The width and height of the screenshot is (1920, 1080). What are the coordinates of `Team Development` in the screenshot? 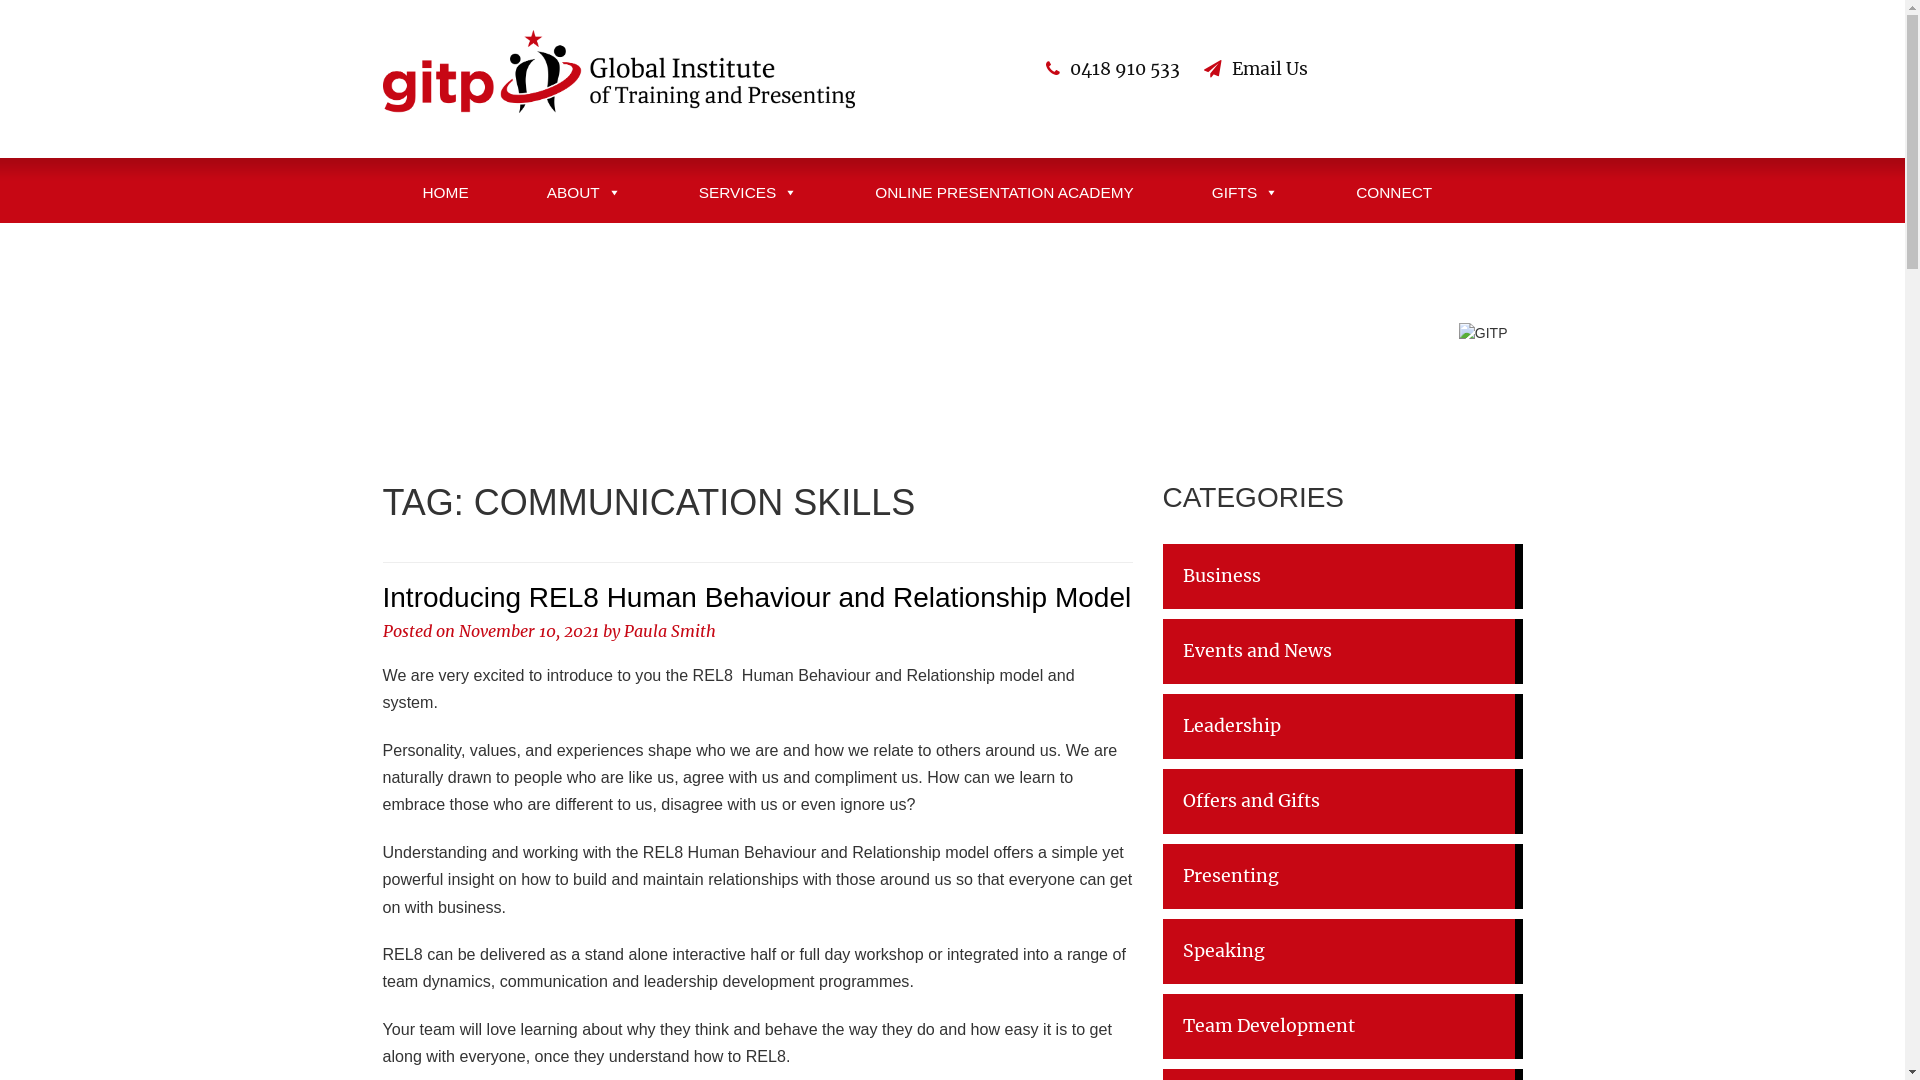 It's located at (1342, 1026).